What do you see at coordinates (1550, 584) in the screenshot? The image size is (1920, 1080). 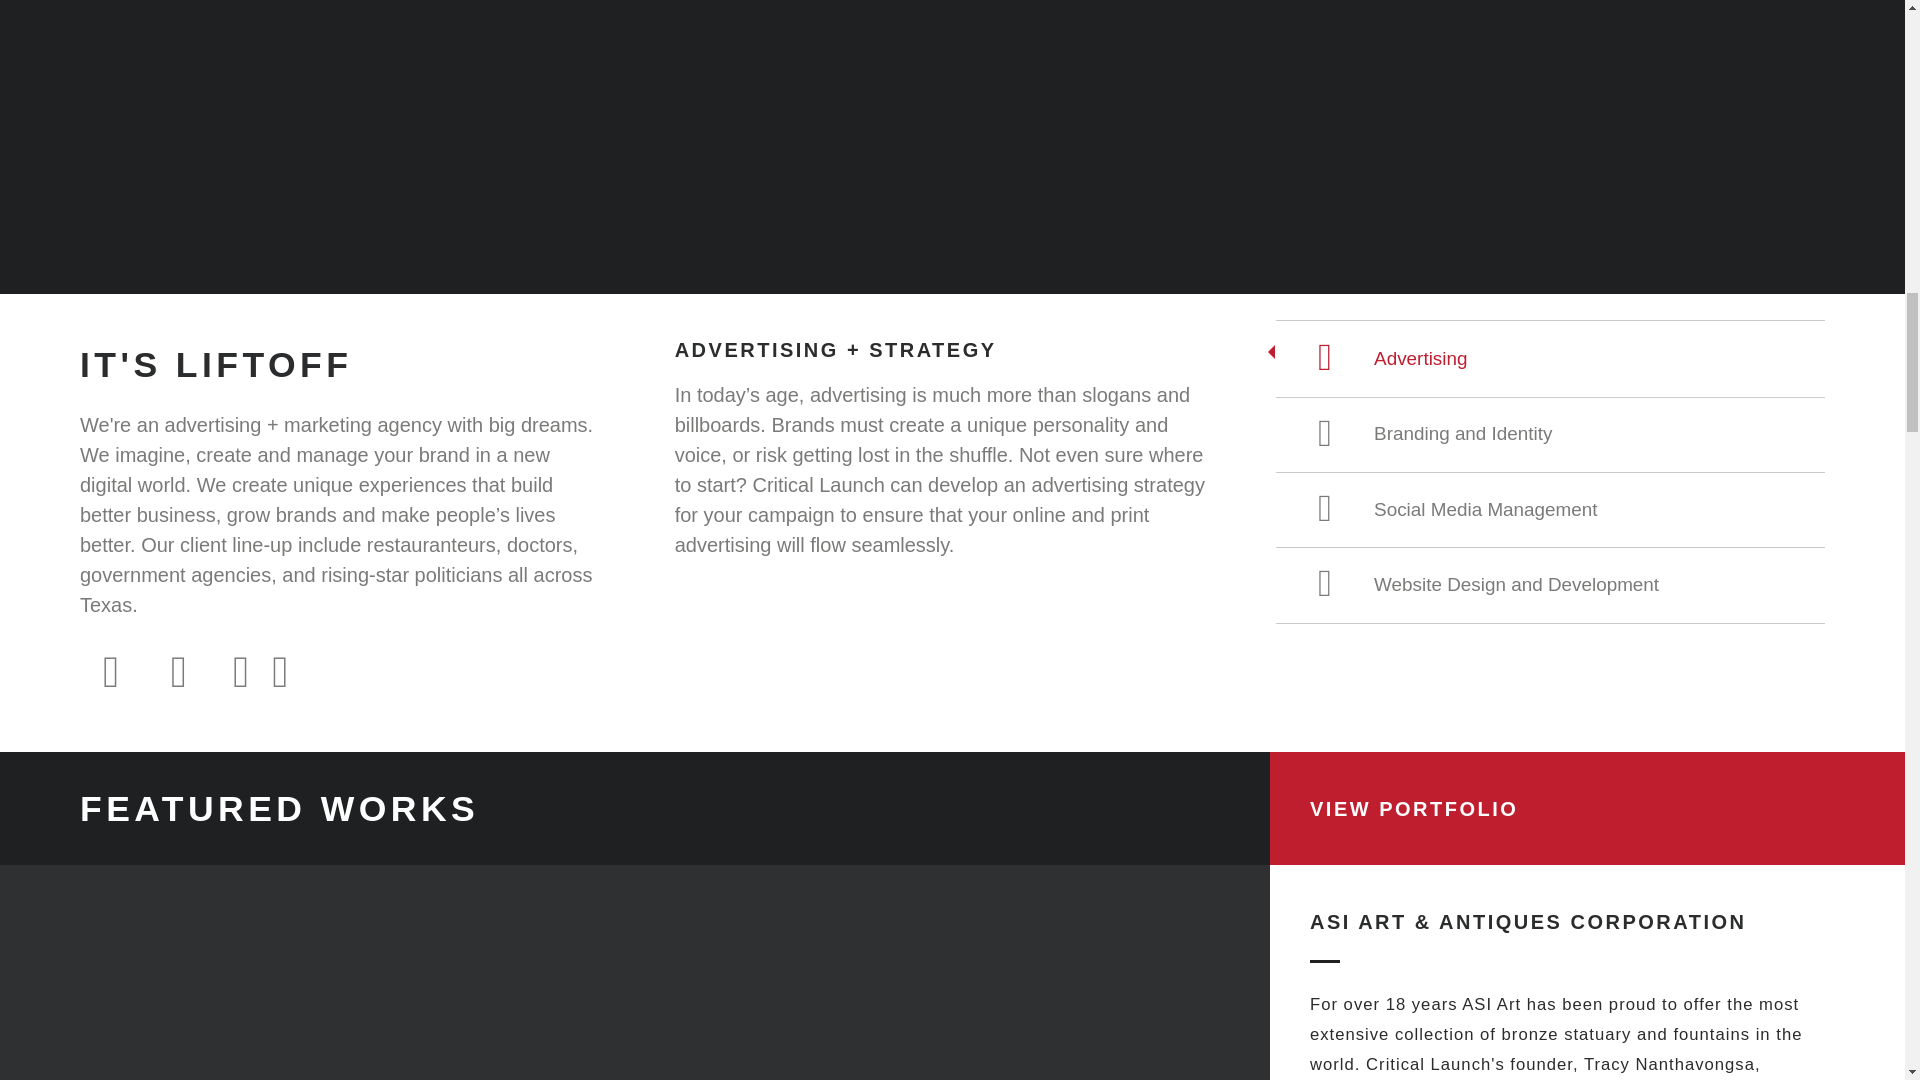 I see `Website Design and Development` at bounding box center [1550, 584].